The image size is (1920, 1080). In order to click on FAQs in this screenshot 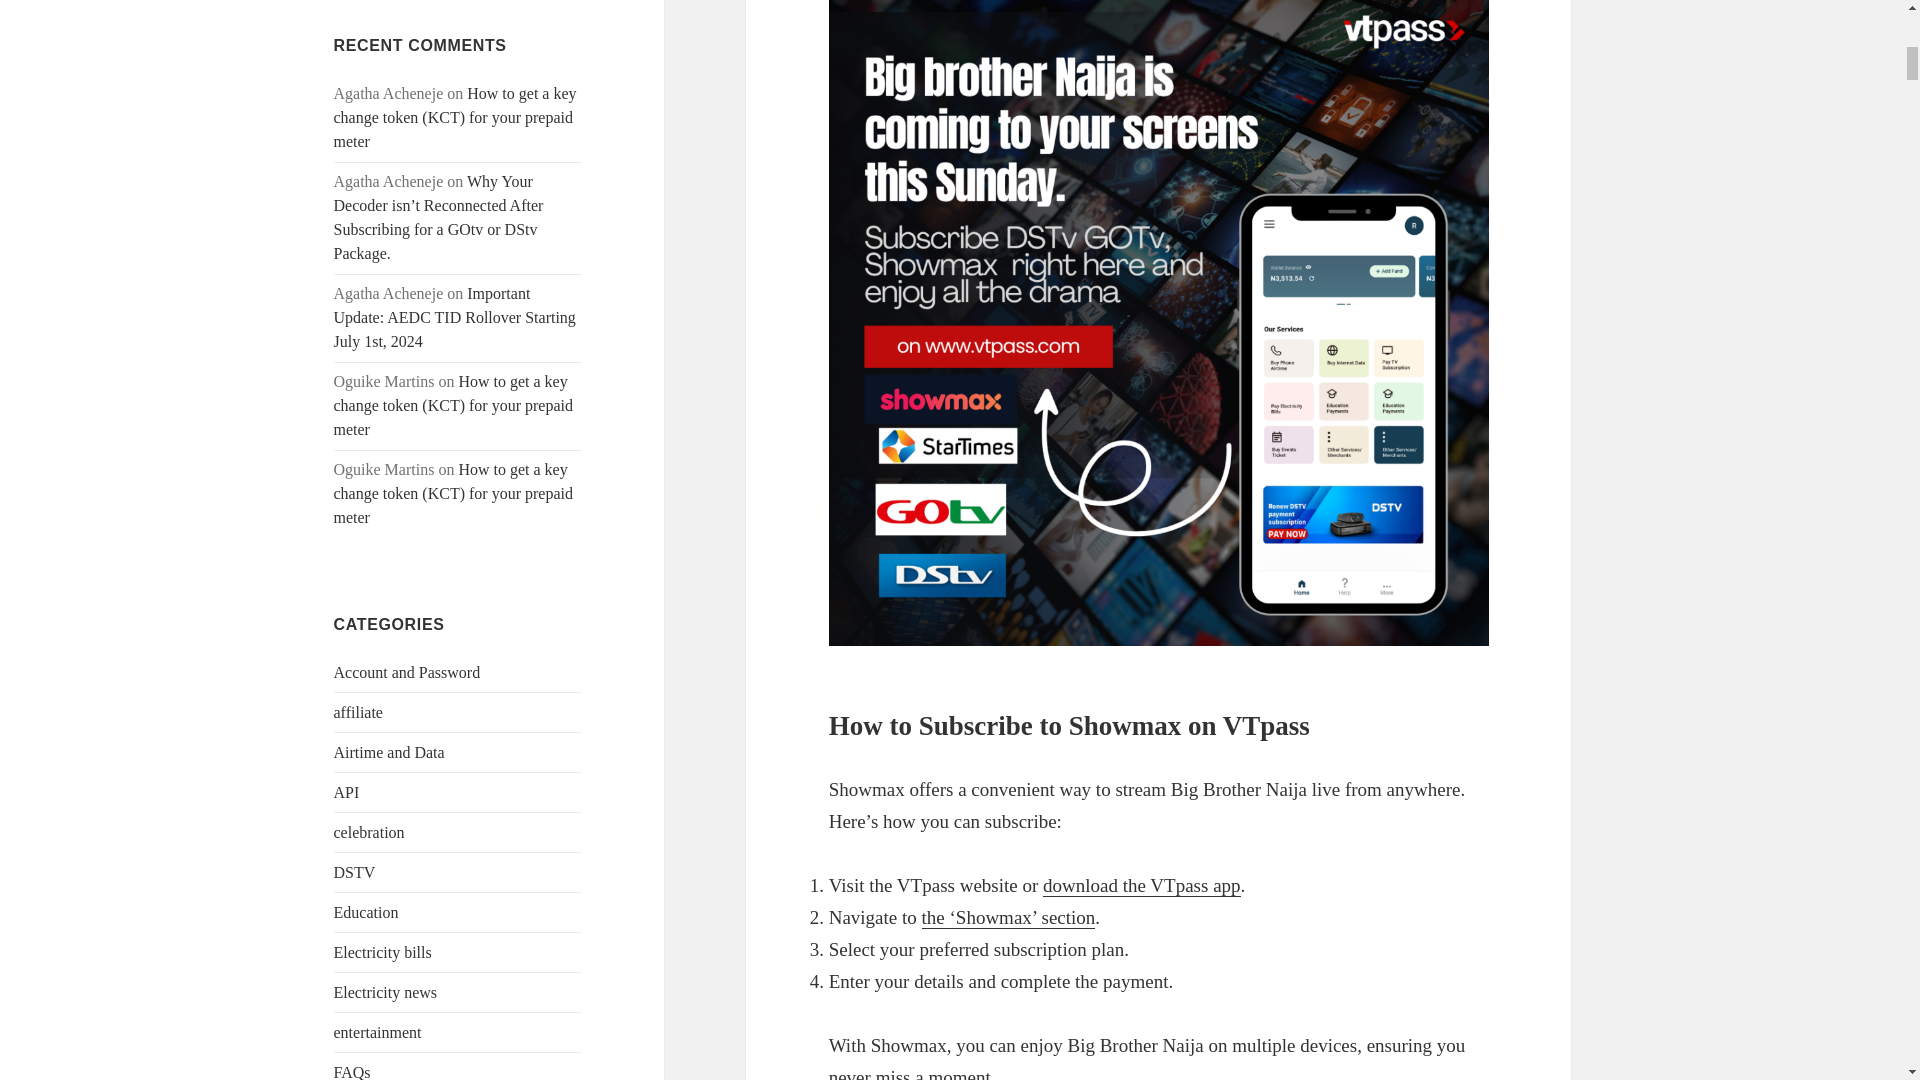, I will do `click(352, 1072)`.